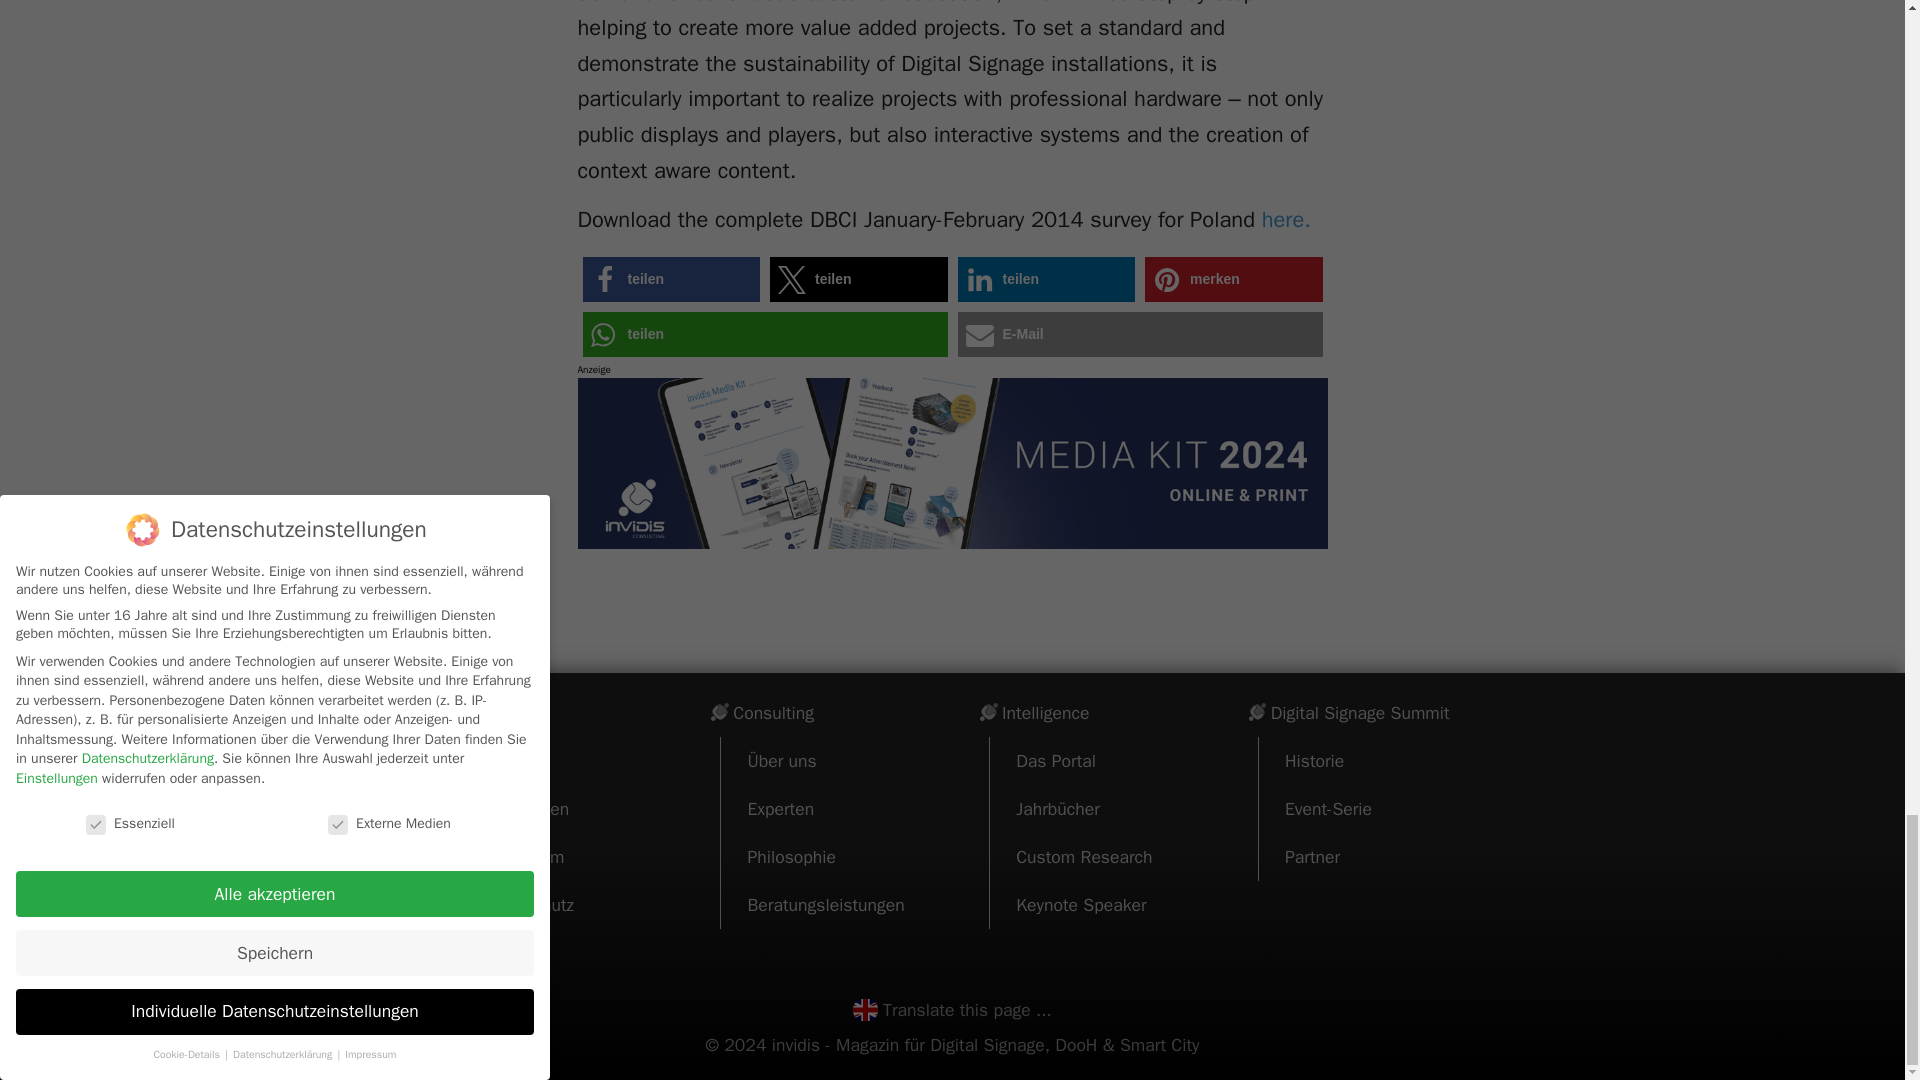 Image resolution: width=1920 pixels, height=1080 pixels. I want to click on here., so click(1286, 220).